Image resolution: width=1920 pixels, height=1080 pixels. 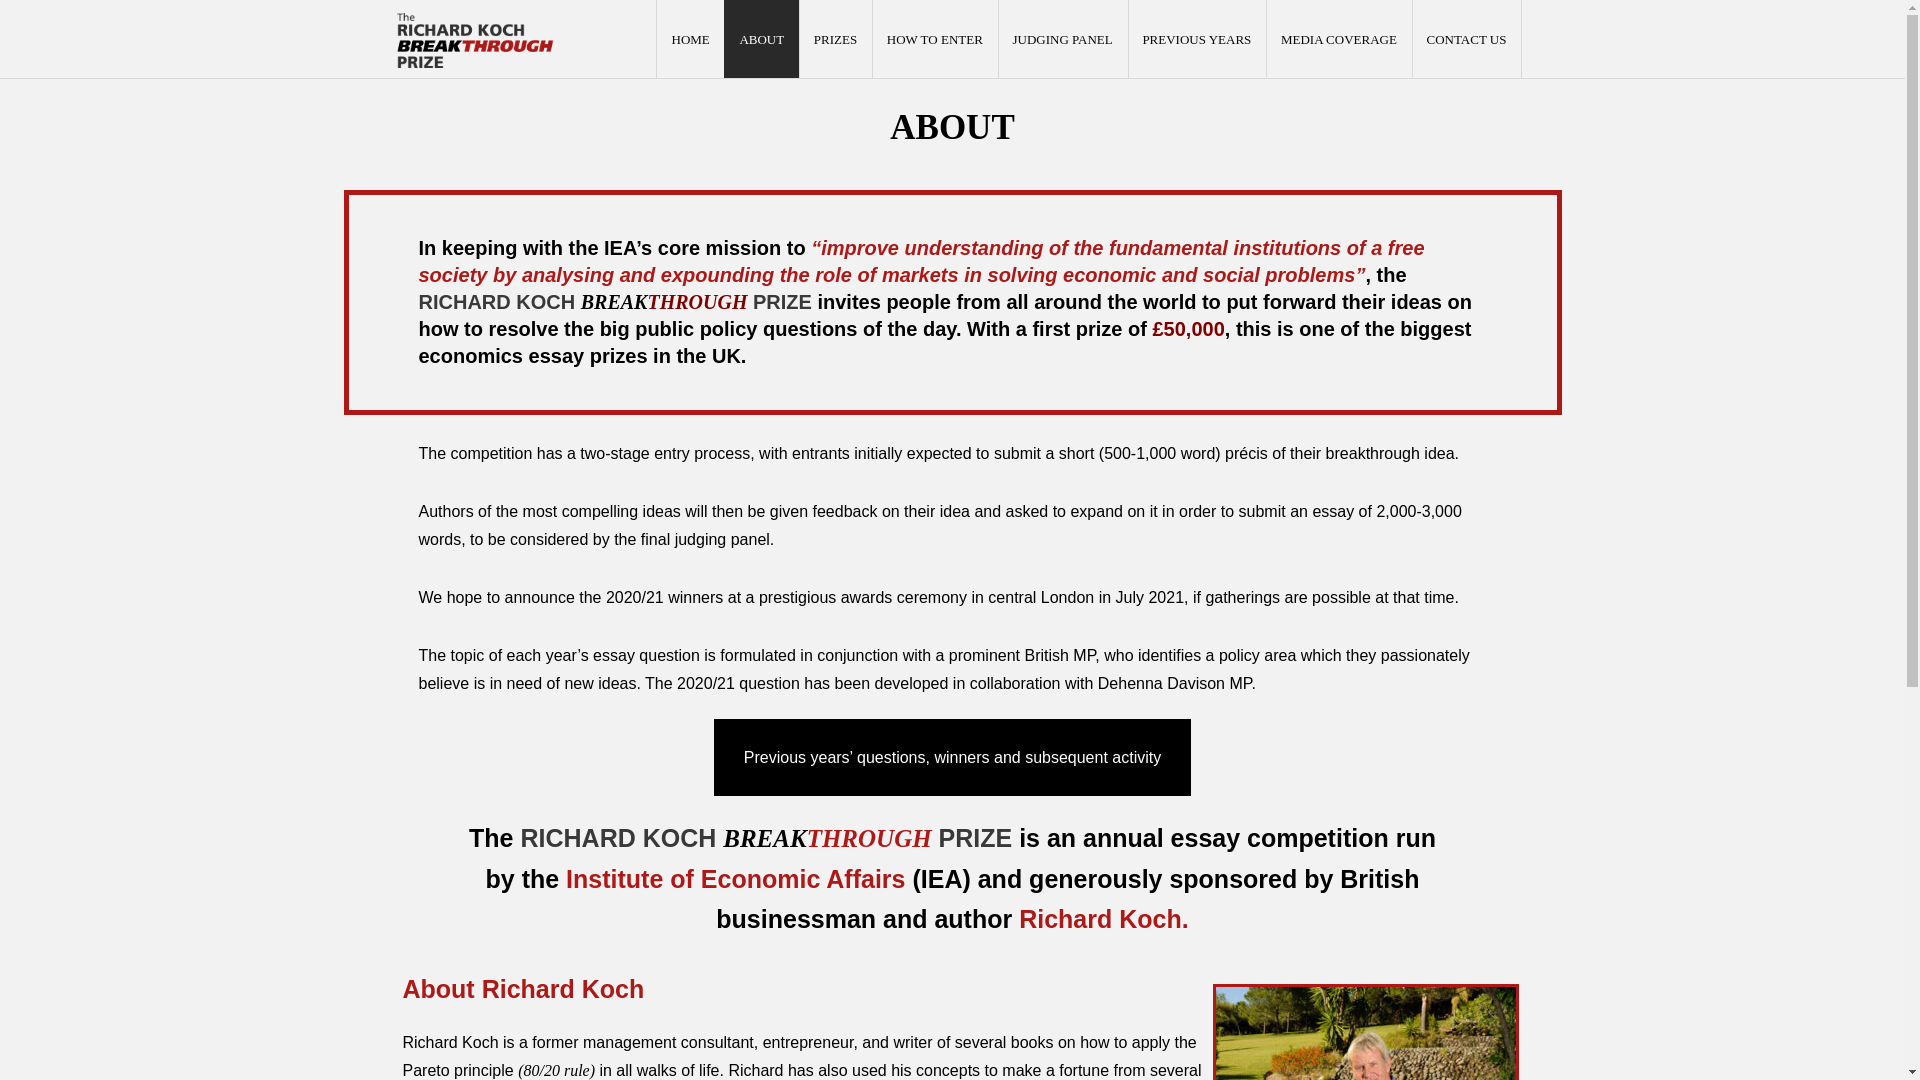 I want to click on PREVIOUS YEARS, so click(x=1196, y=38).